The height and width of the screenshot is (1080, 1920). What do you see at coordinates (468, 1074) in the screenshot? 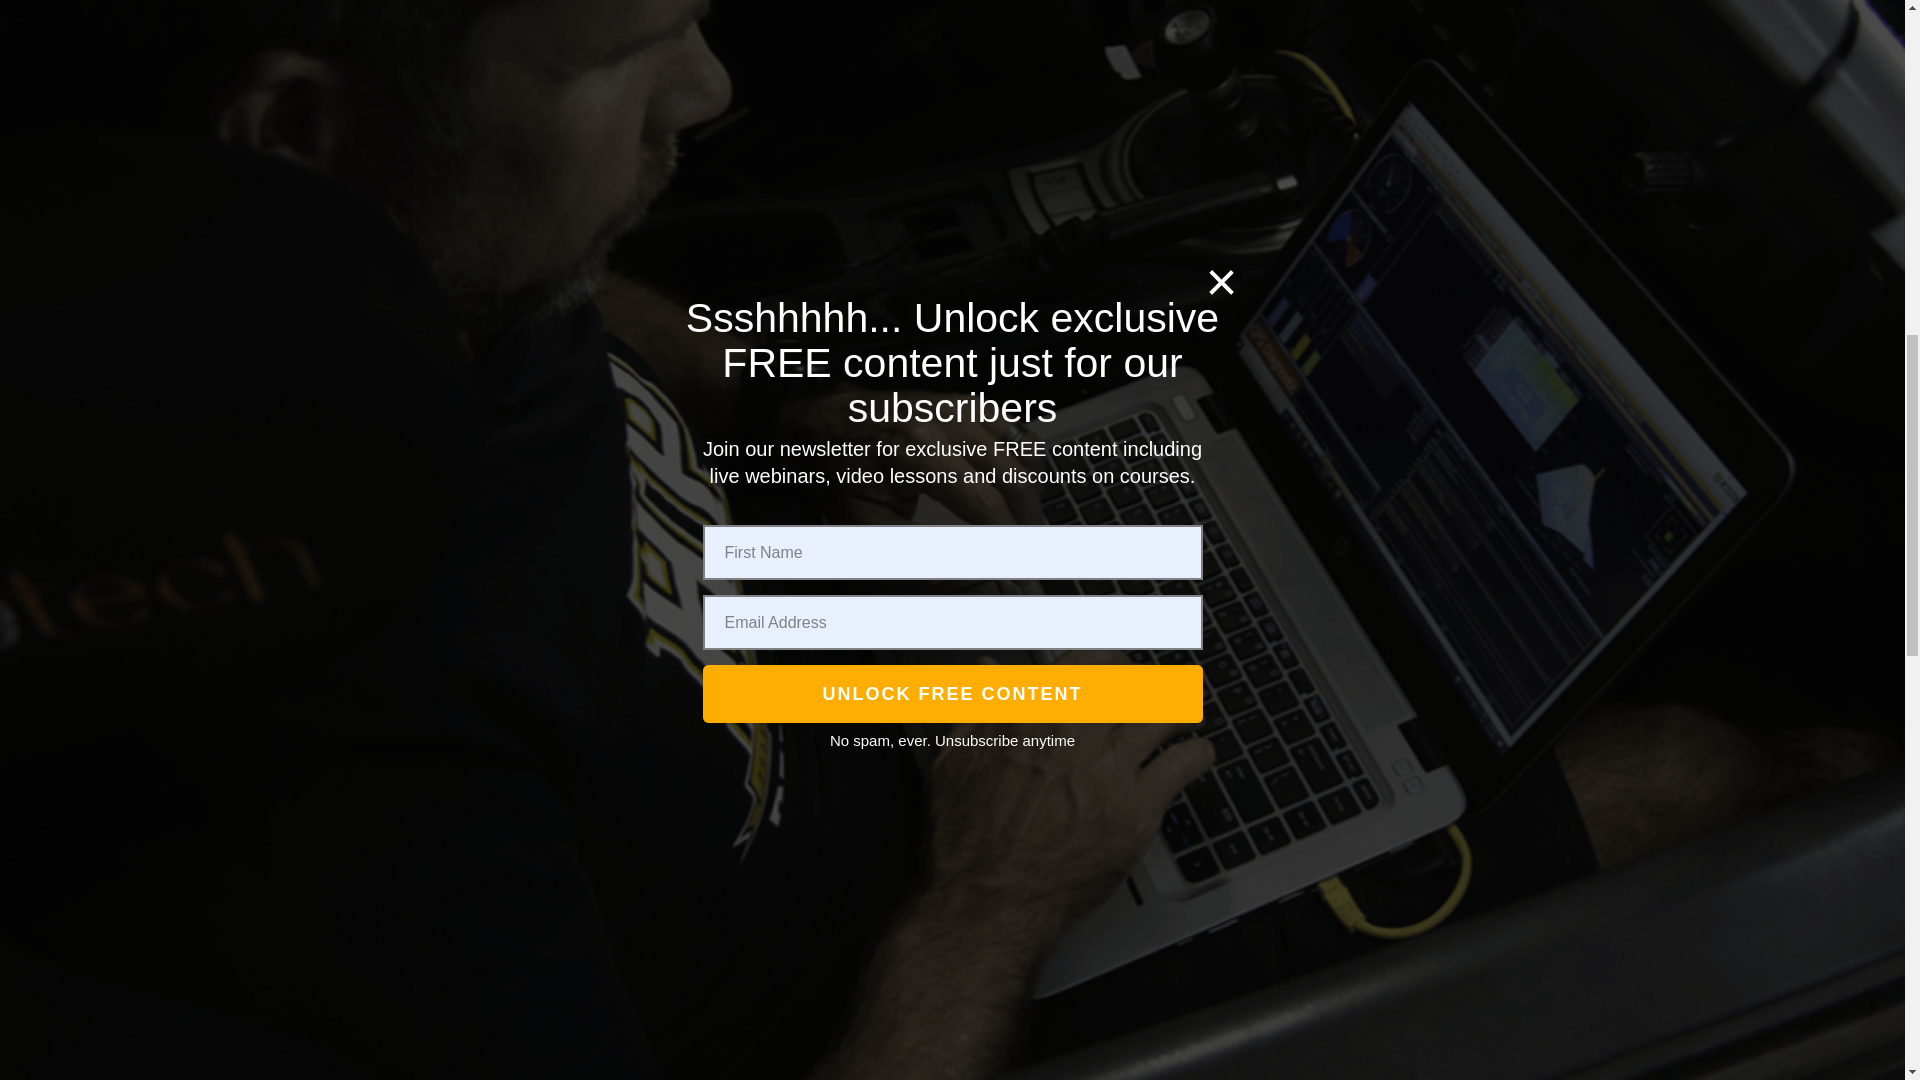
I see `Click here to view David Ferguson` at bounding box center [468, 1074].